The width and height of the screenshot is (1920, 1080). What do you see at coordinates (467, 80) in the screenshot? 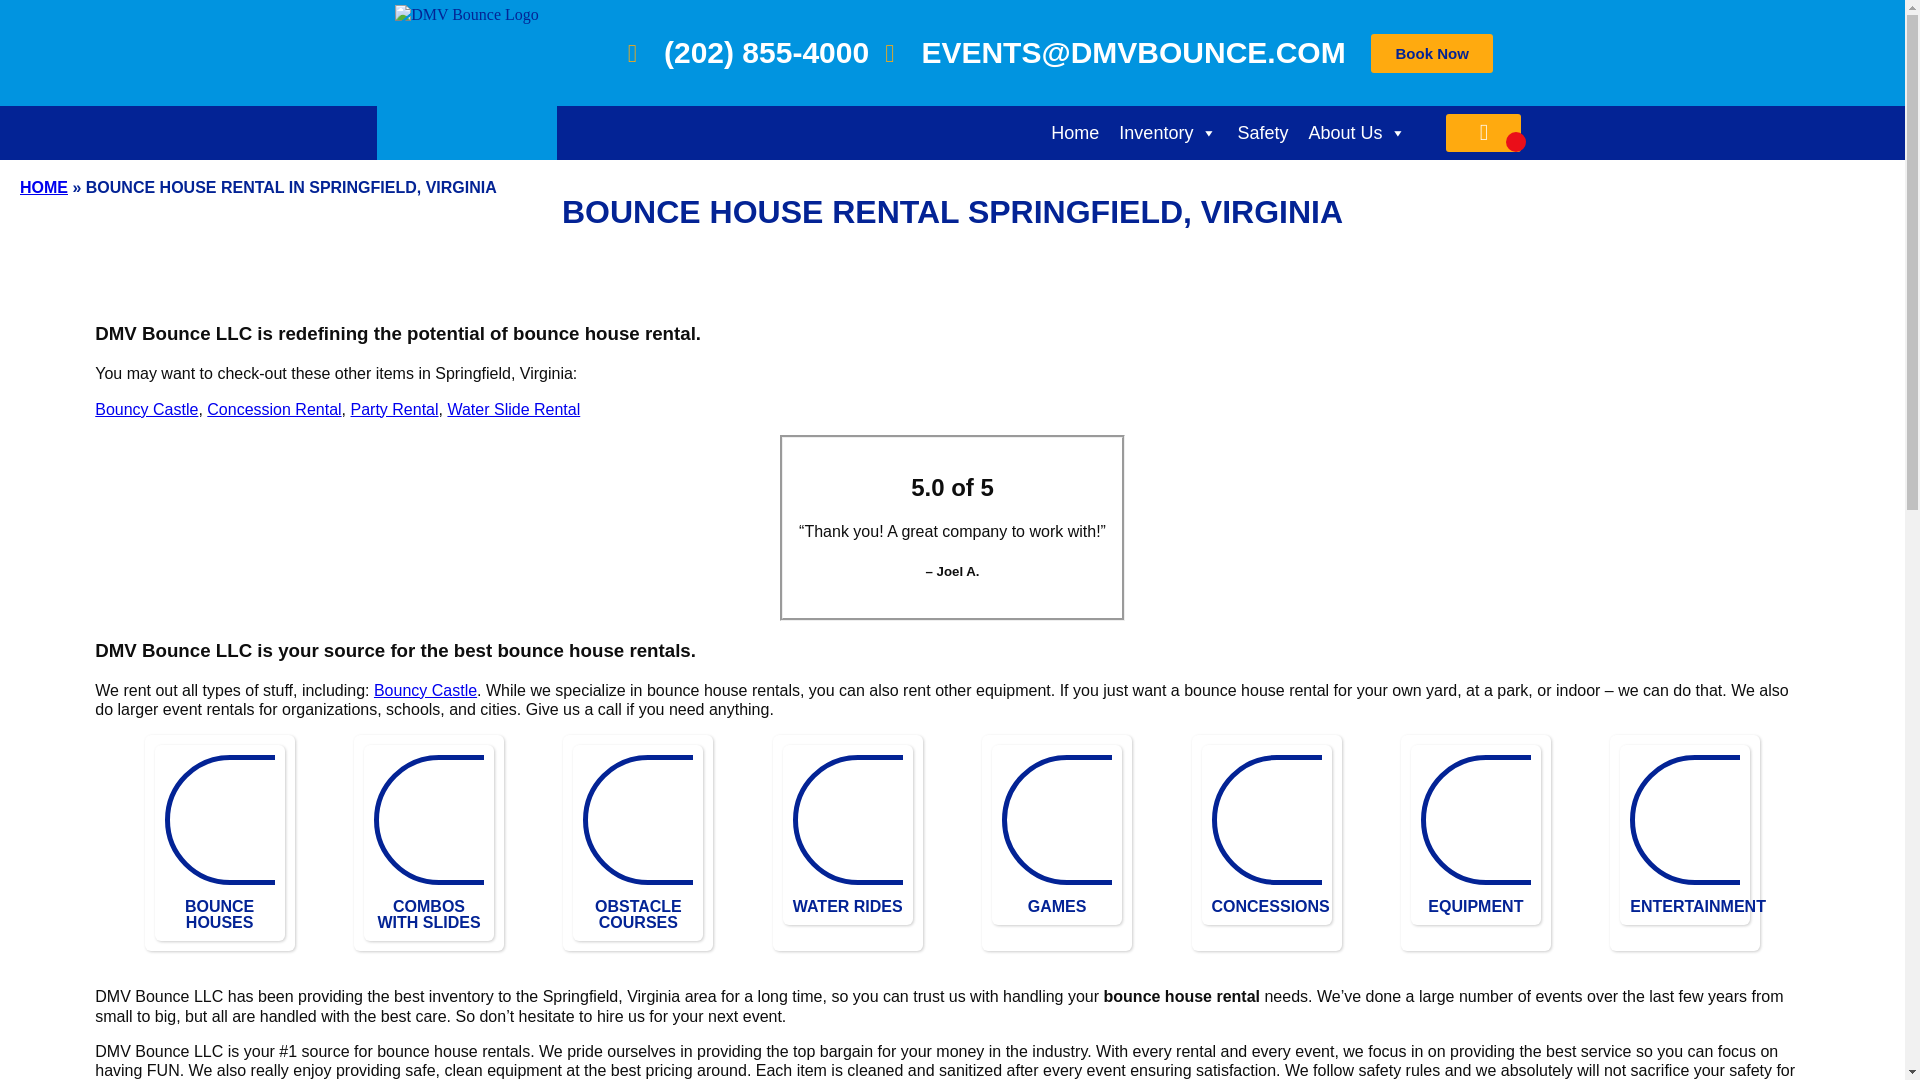
I see `DMV BOUNCE LOGO` at bounding box center [467, 80].